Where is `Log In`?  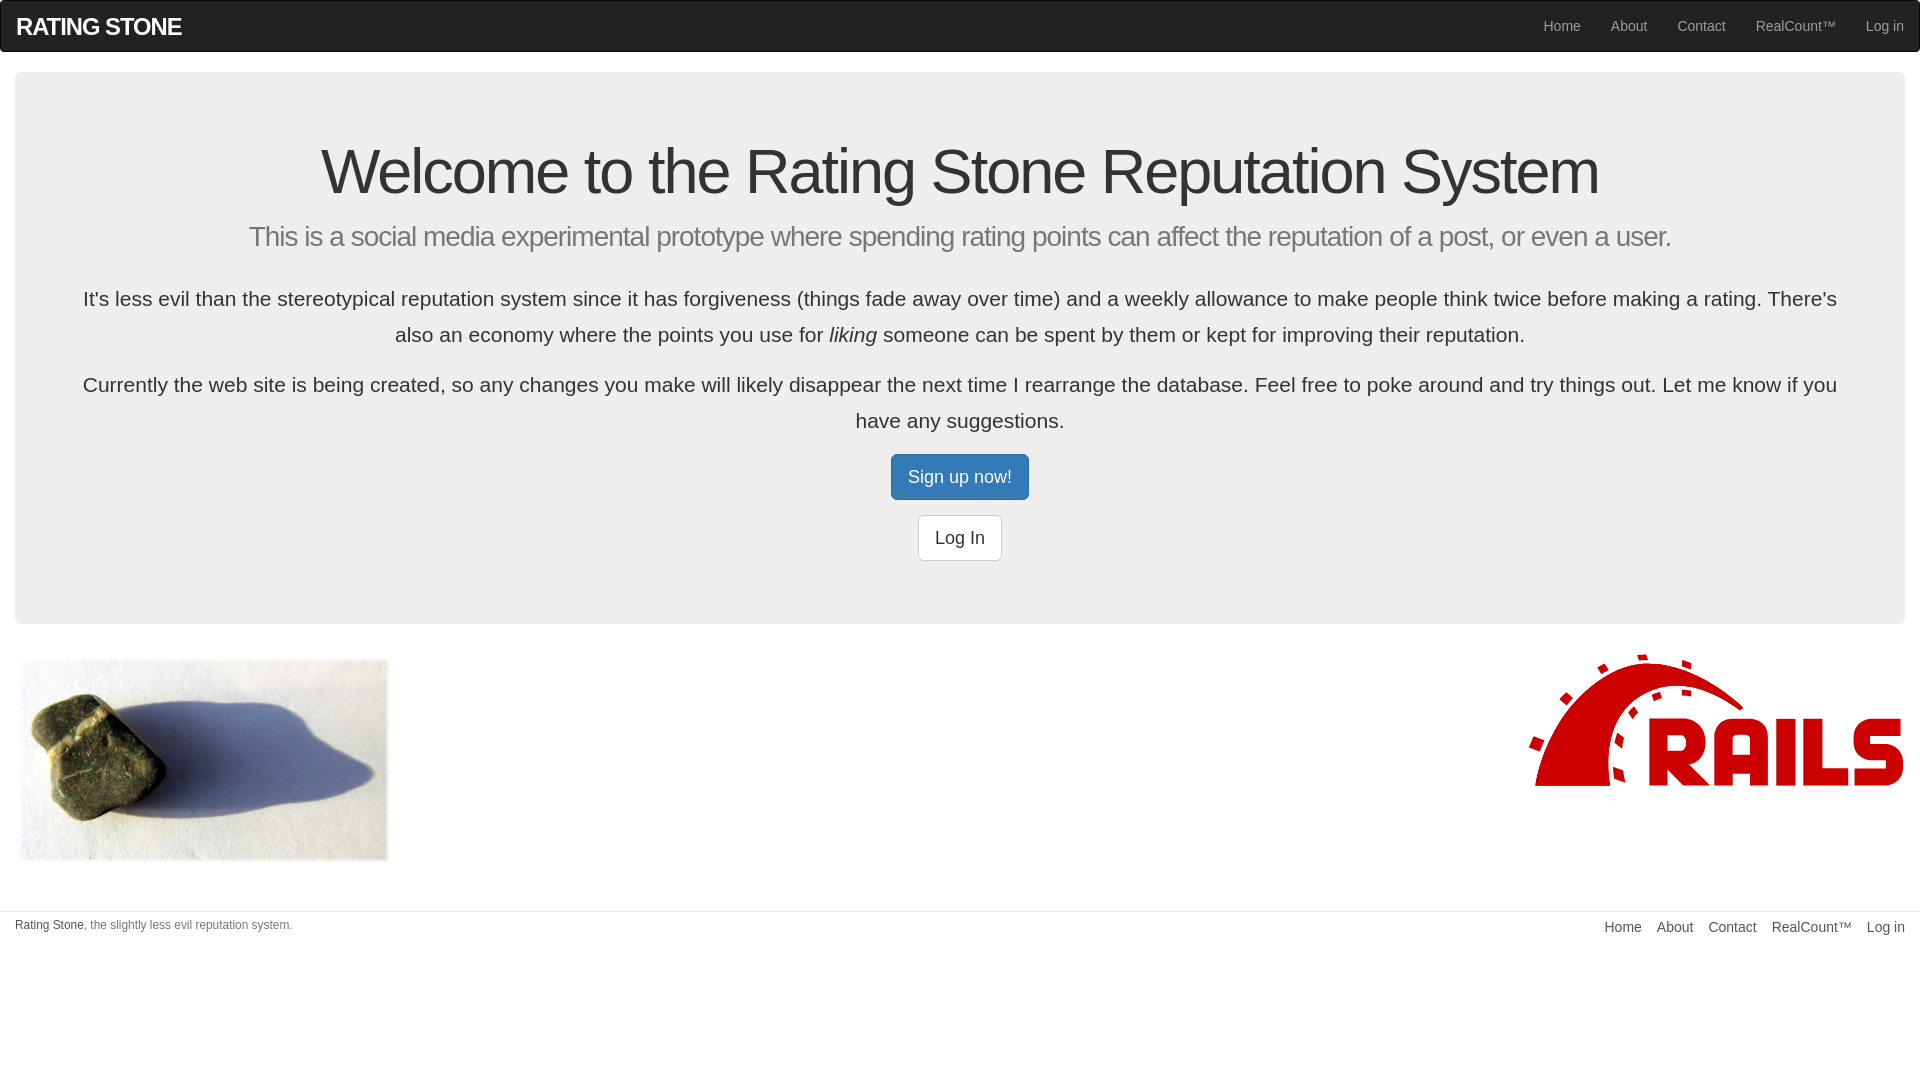 Log In is located at coordinates (960, 538).